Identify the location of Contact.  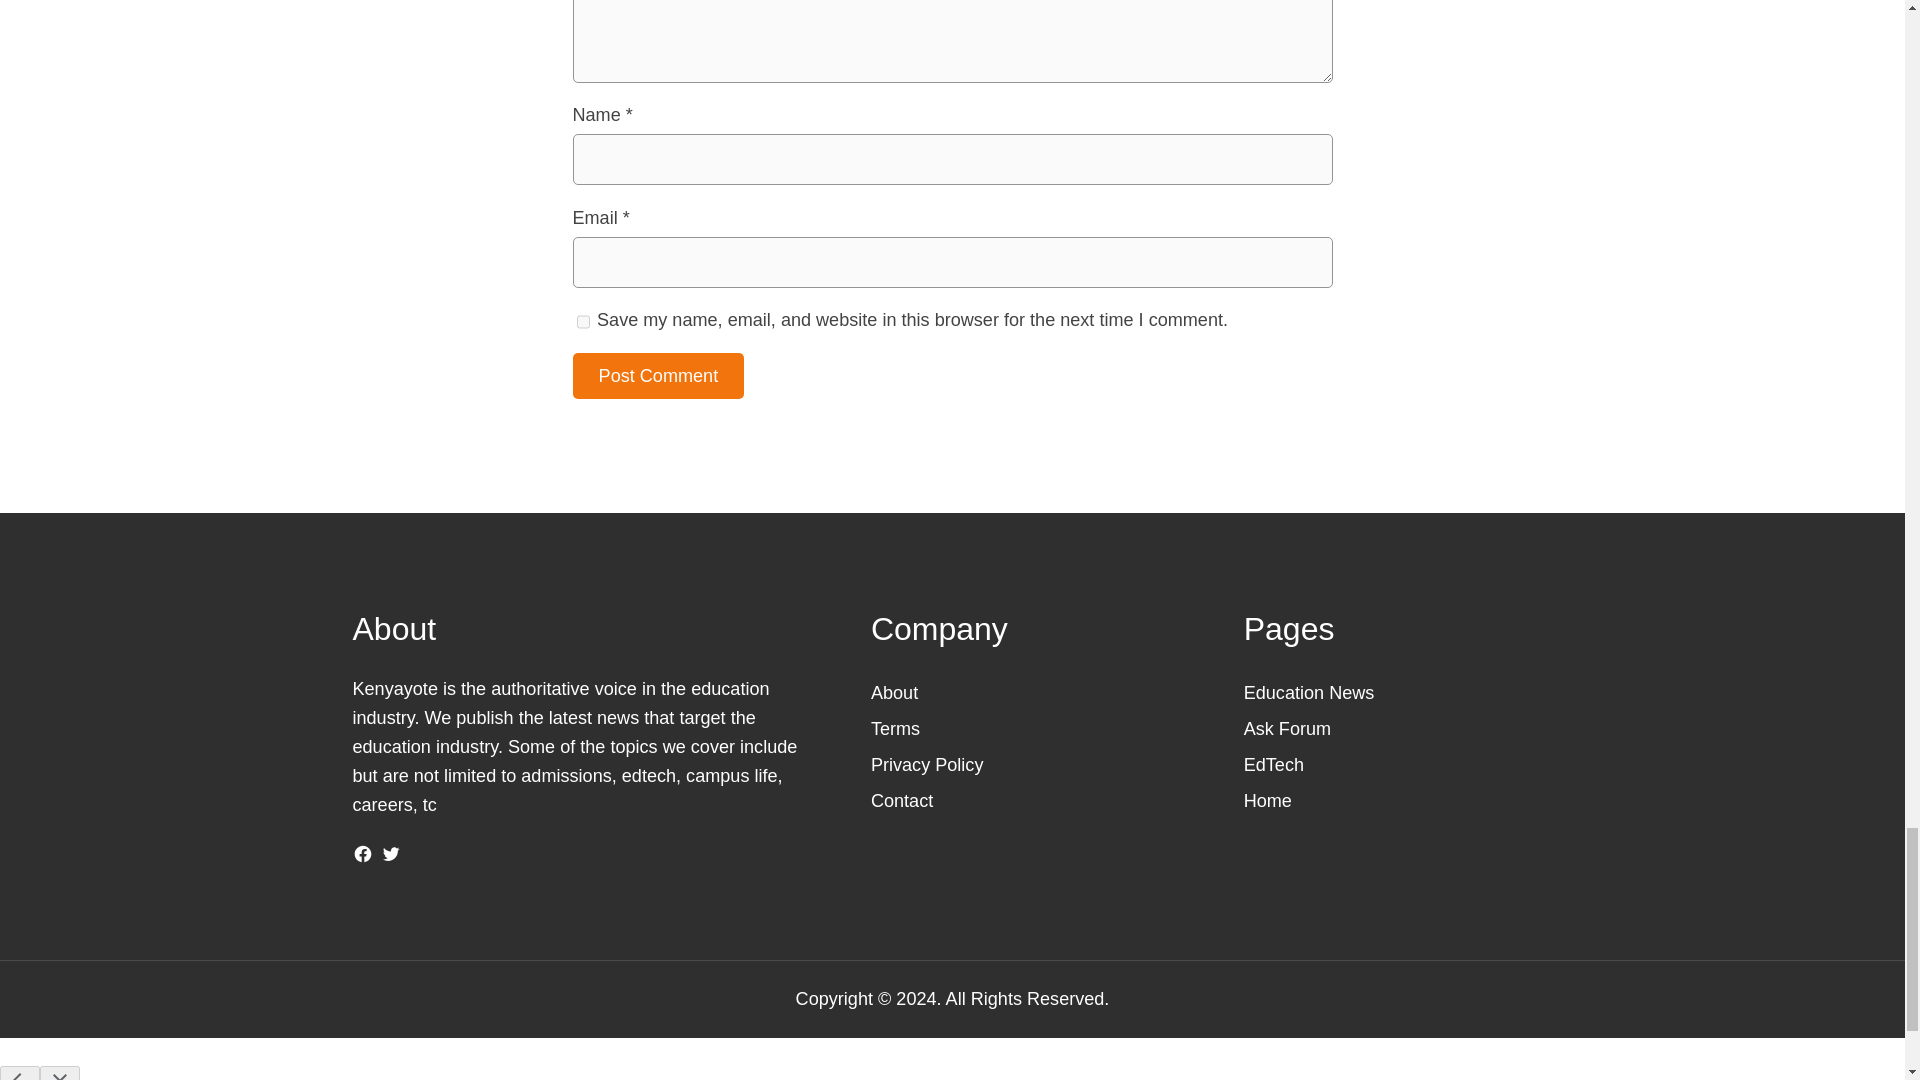
(902, 800).